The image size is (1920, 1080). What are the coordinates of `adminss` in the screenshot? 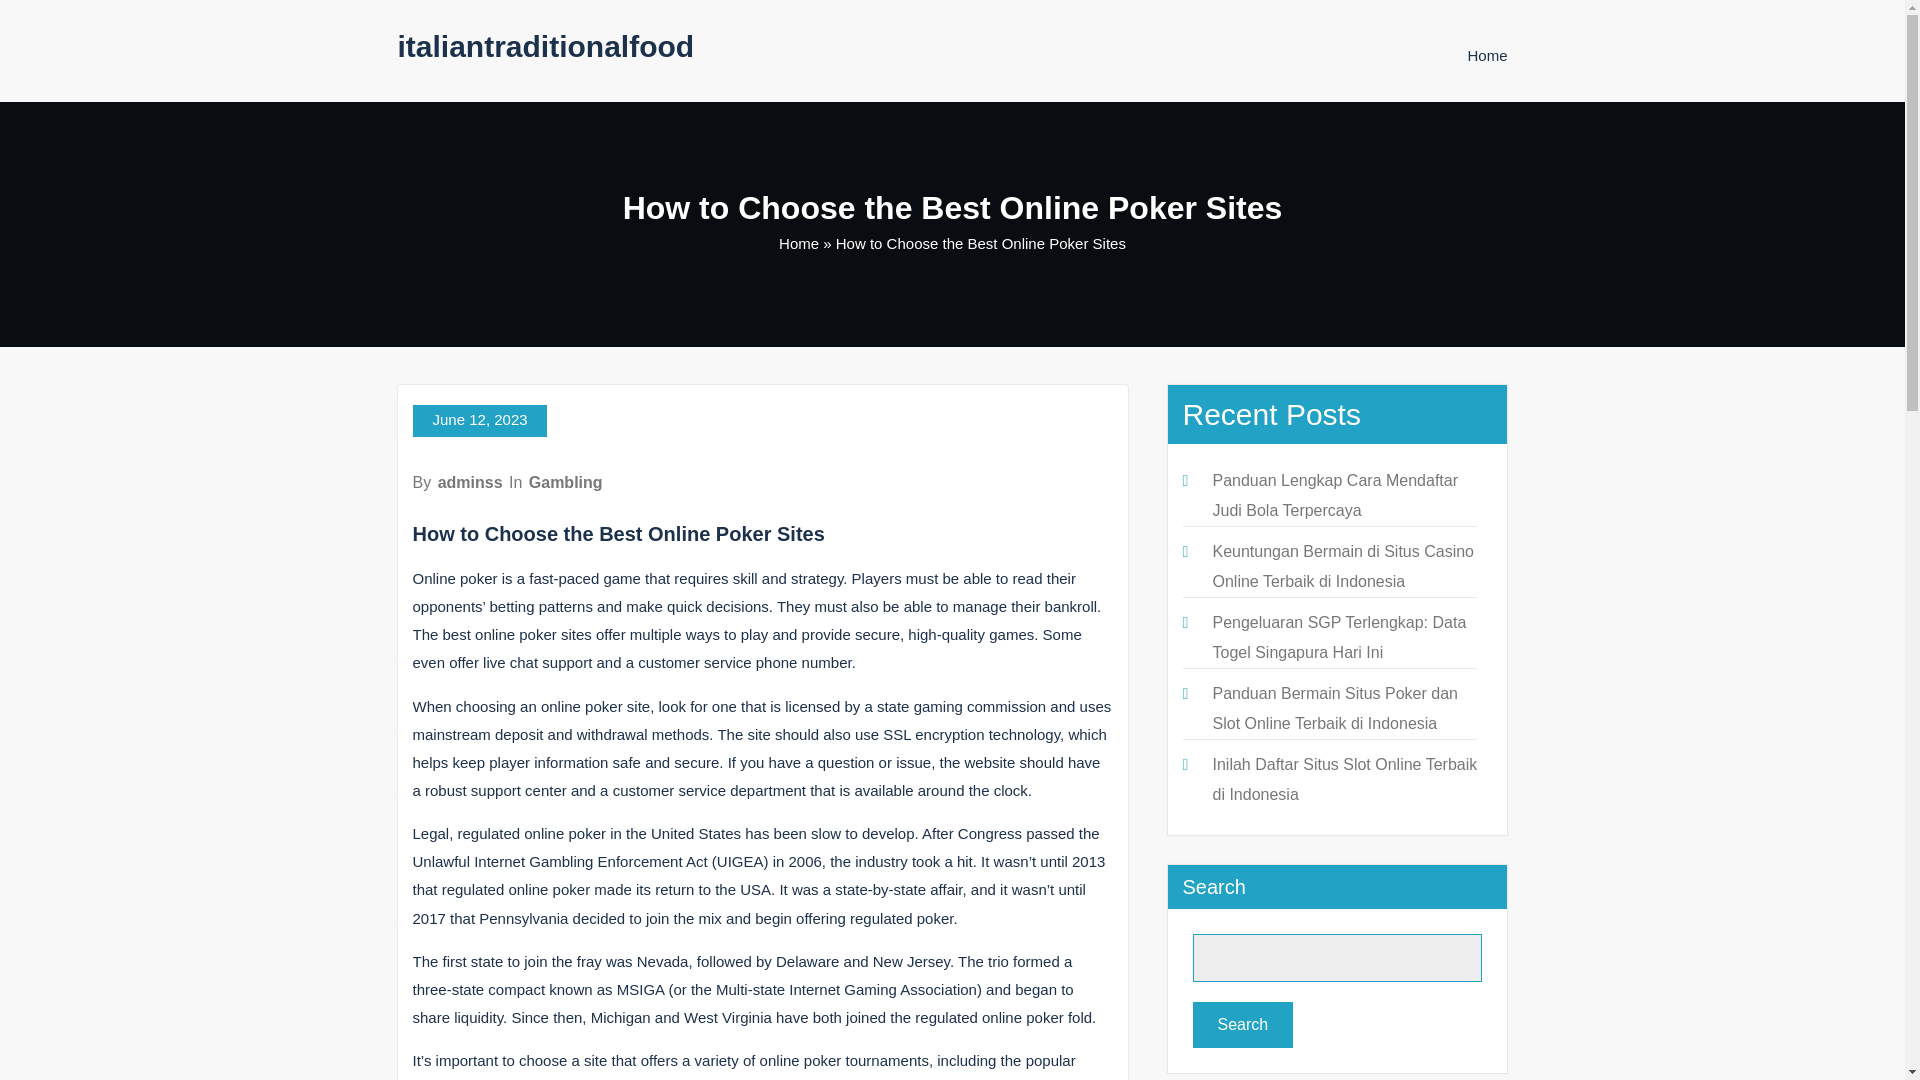 It's located at (470, 482).